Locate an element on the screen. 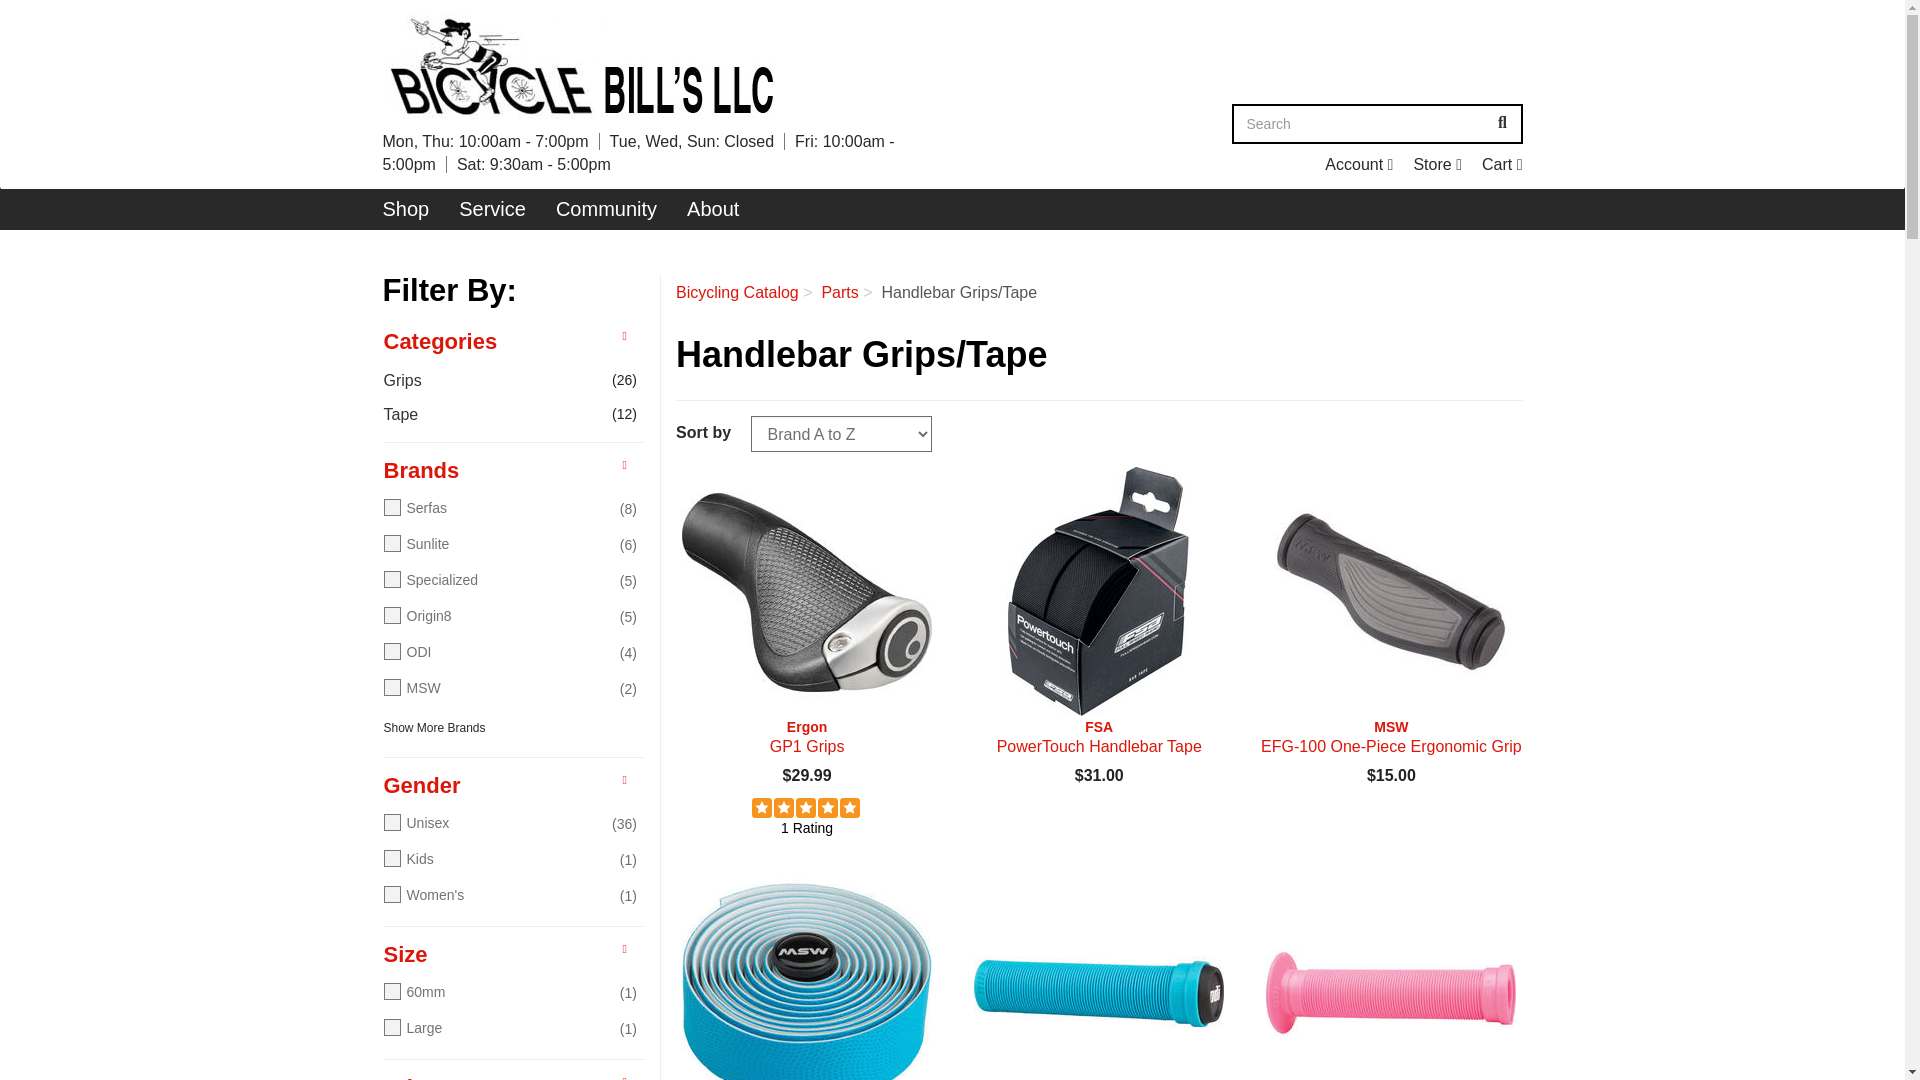 This screenshot has width=1920, height=1080. Store is located at coordinates (1358, 164).